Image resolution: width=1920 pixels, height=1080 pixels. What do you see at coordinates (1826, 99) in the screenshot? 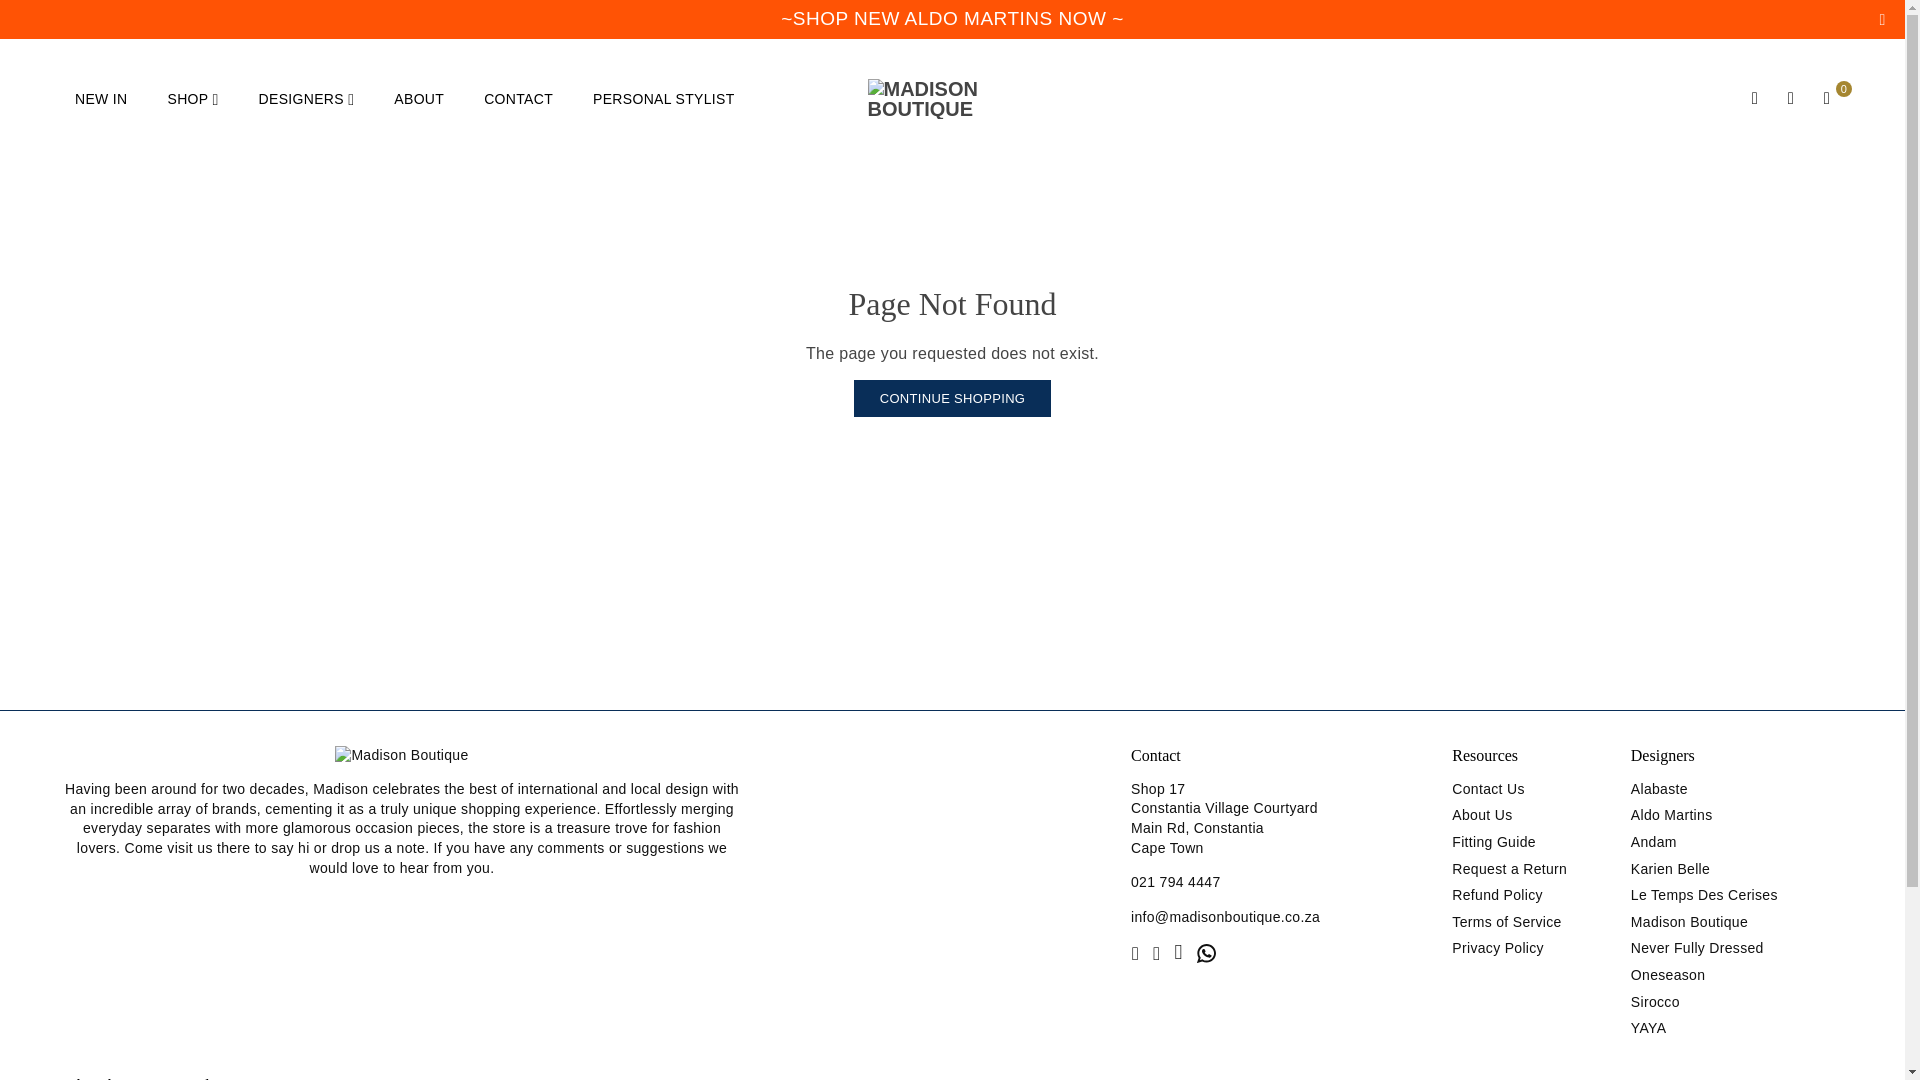
I see `Cart` at bounding box center [1826, 99].